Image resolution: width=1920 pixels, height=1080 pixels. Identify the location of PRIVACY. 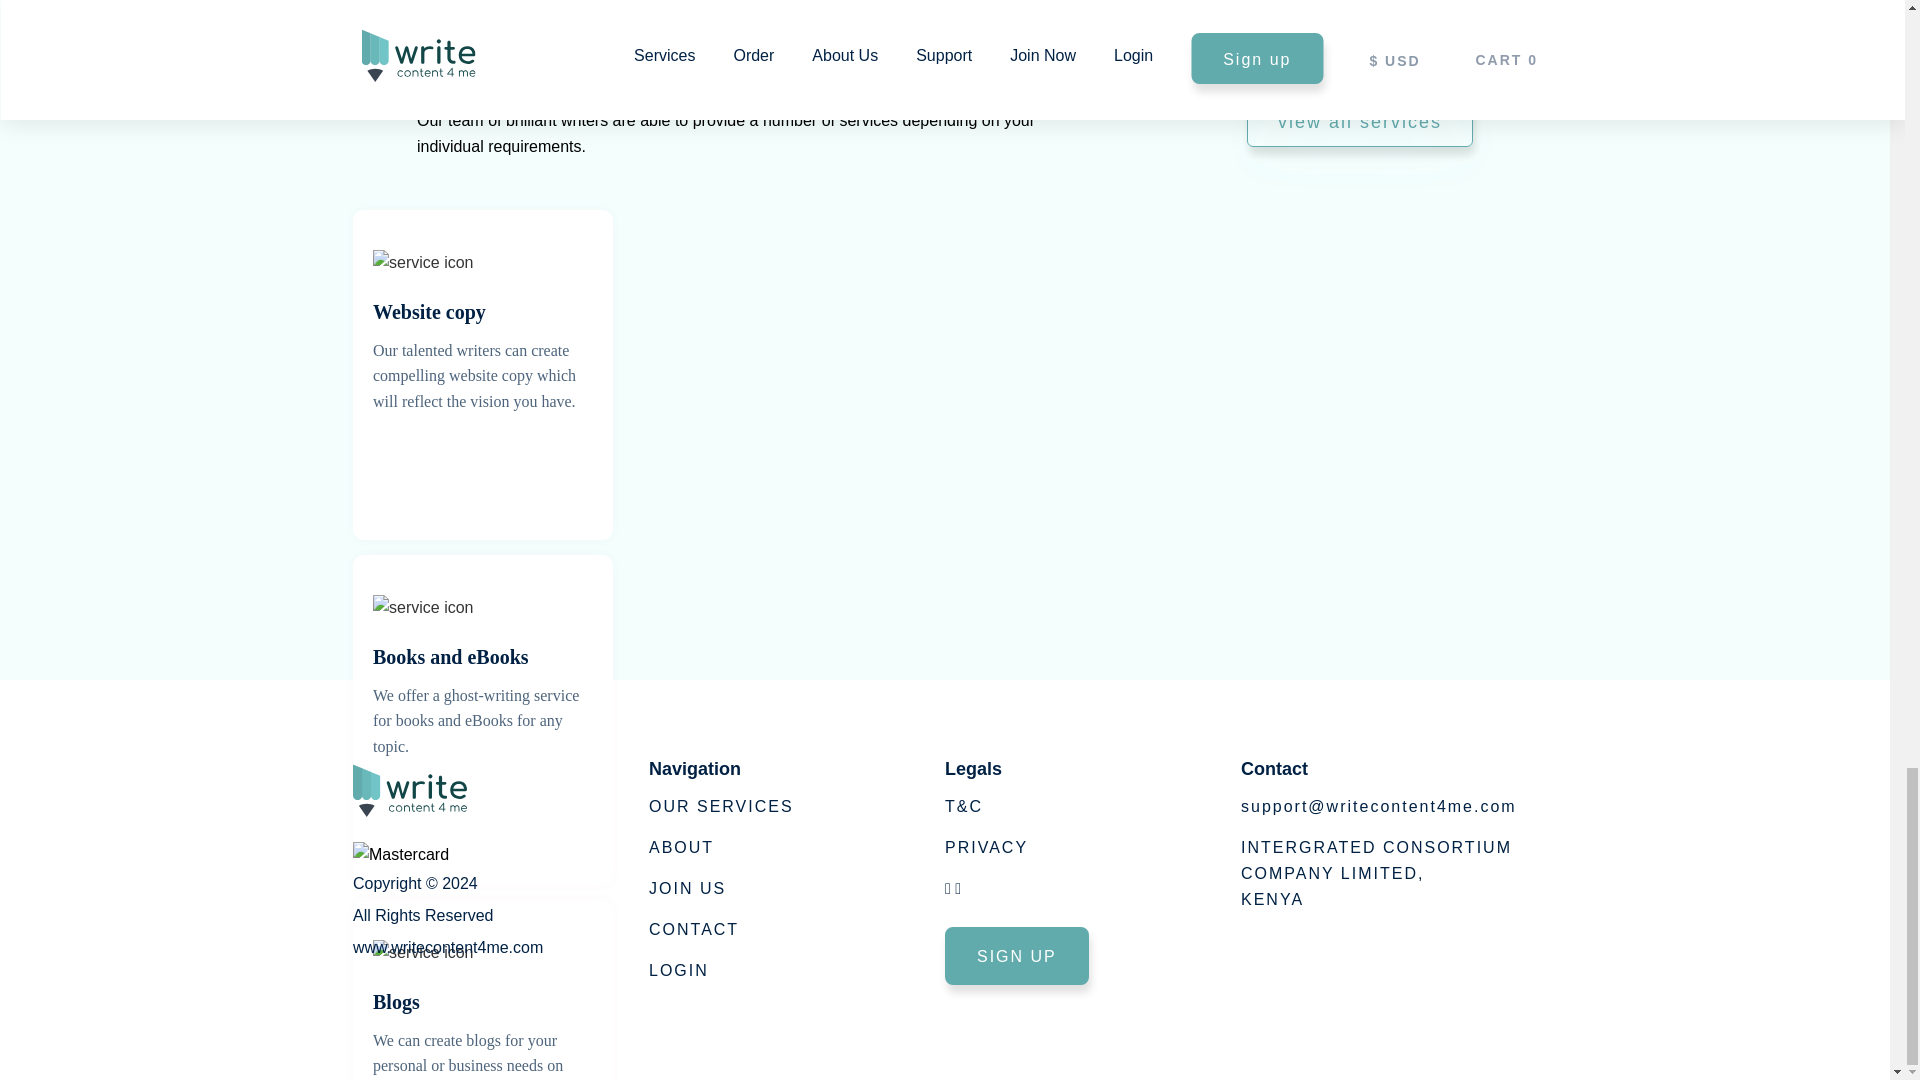
(721, 822).